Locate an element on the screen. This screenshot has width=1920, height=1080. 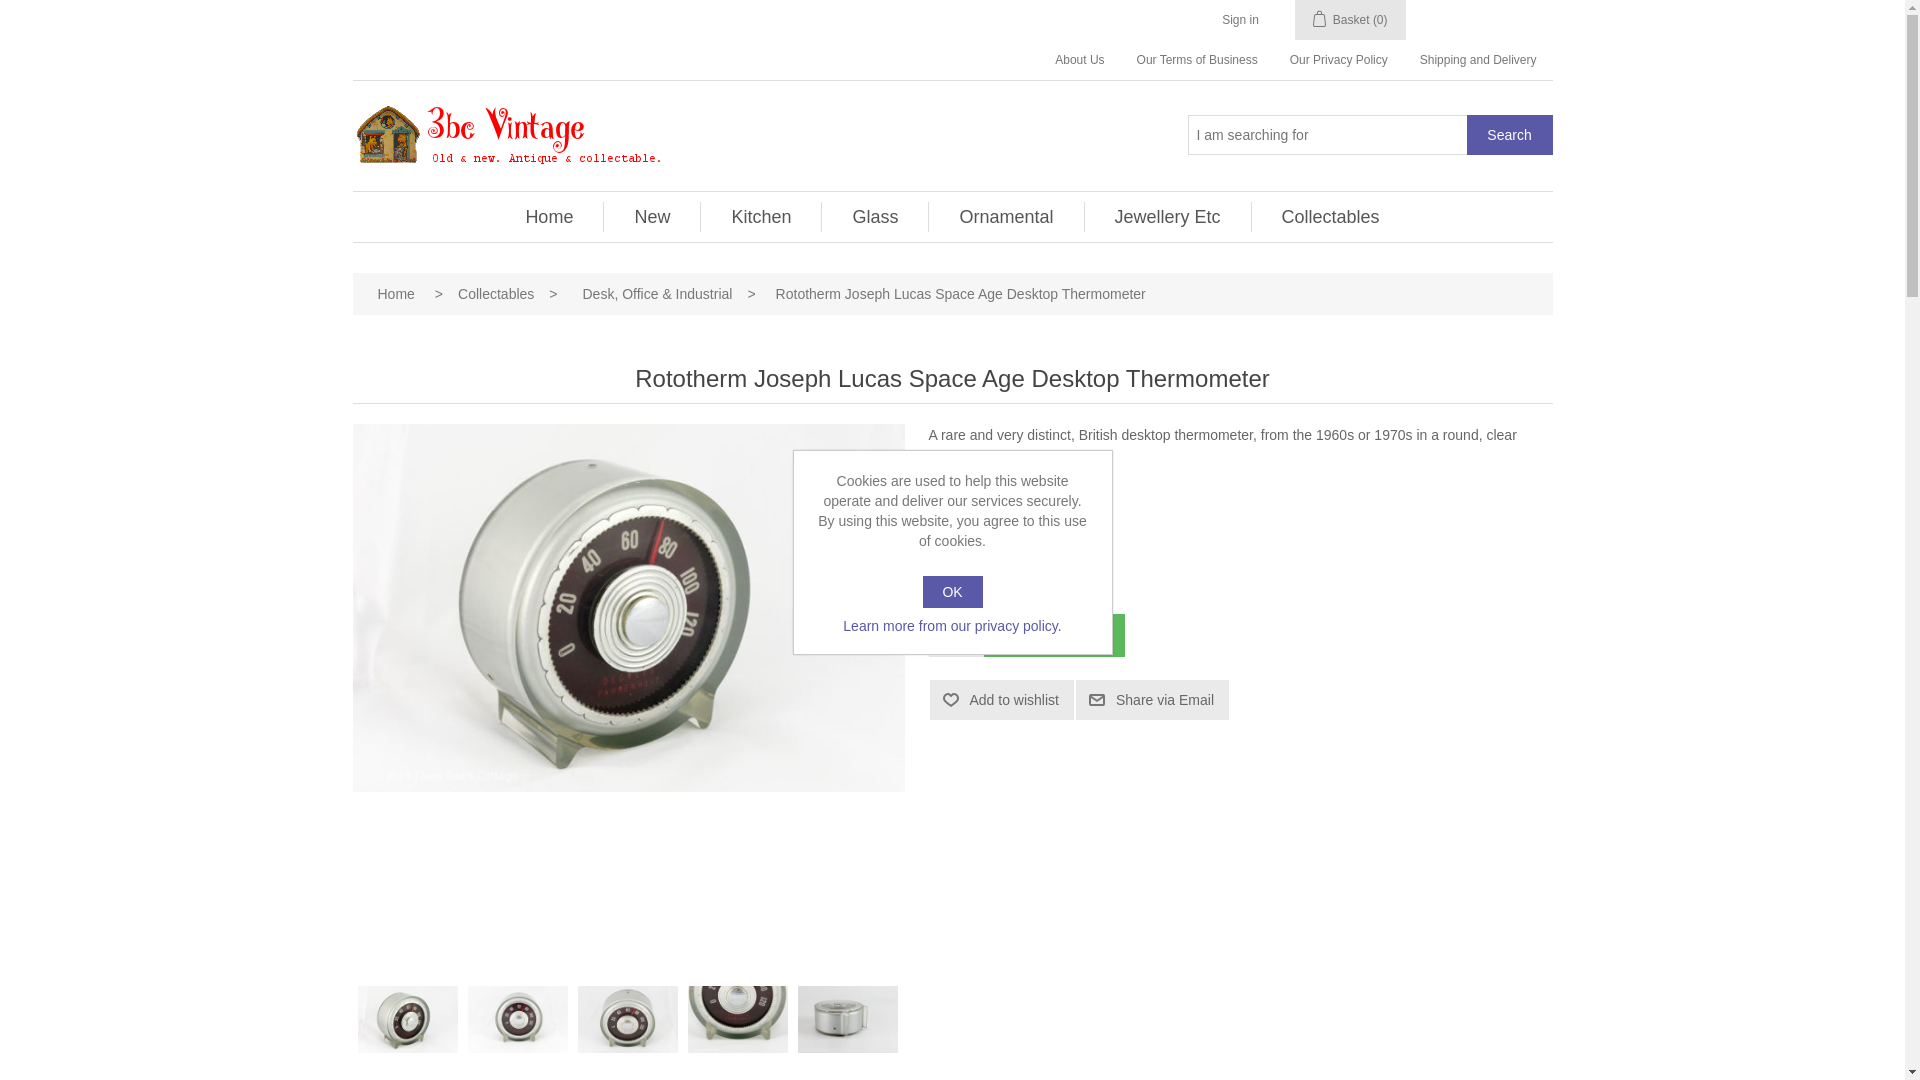
Search is located at coordinates (1509, 134).